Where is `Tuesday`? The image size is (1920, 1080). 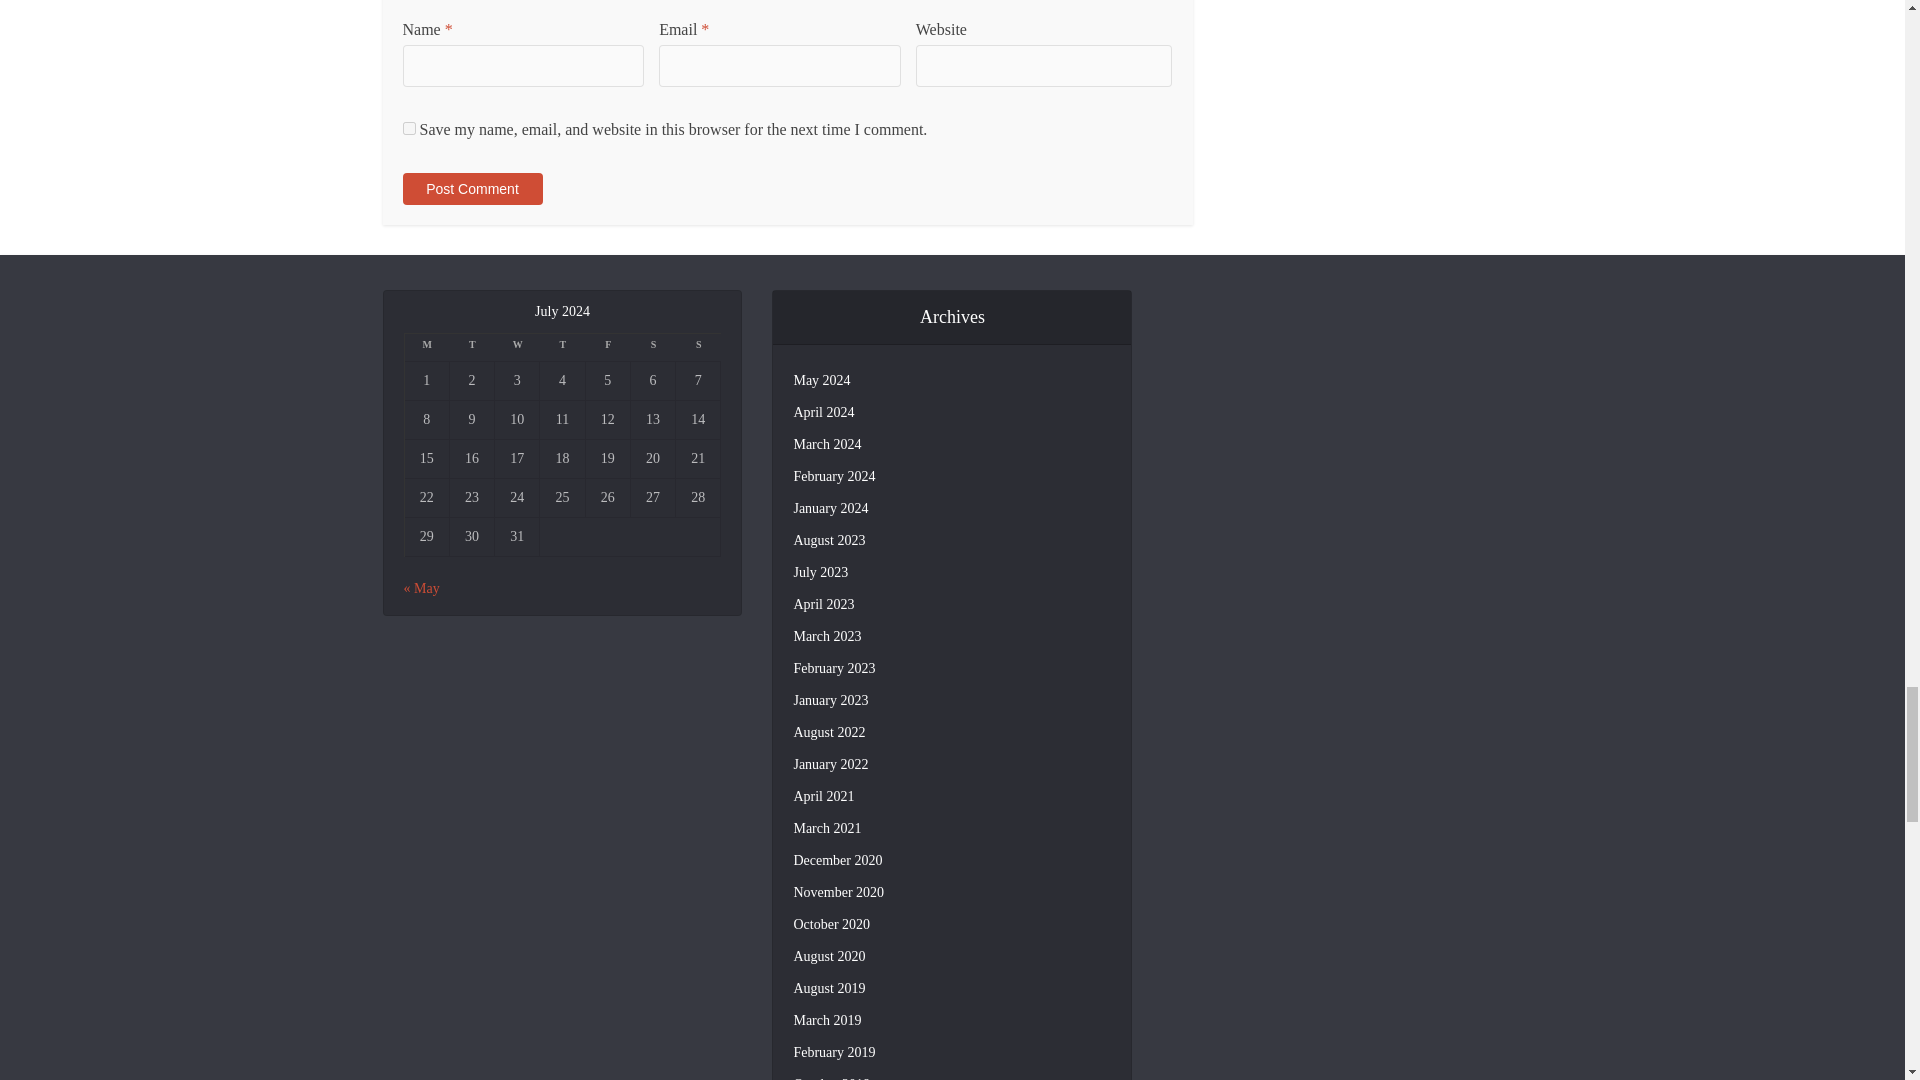
Tuesday is located at coordinates (472, 347).